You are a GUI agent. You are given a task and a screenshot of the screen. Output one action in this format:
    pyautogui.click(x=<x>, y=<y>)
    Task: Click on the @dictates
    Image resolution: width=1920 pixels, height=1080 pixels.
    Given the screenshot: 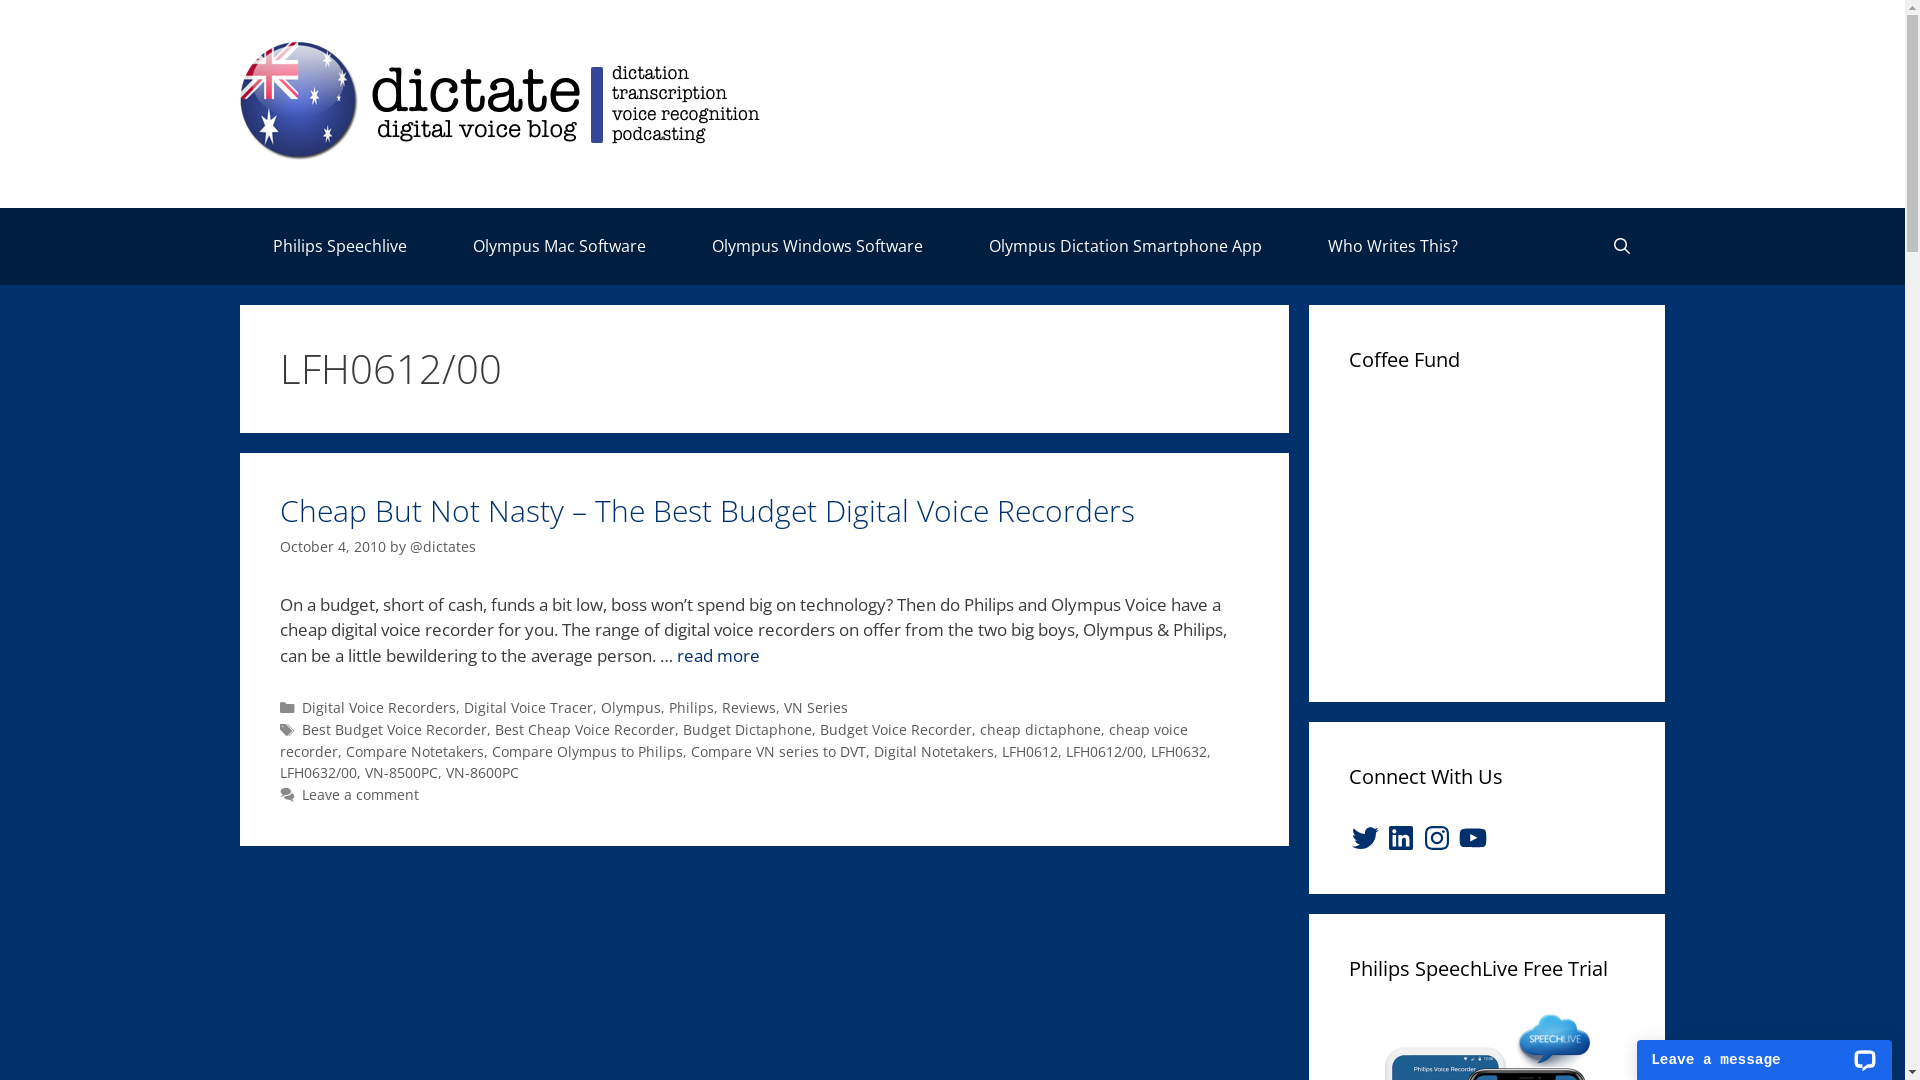 What is the action you would take?
    pyautogui.click(x=443, y=546)
    